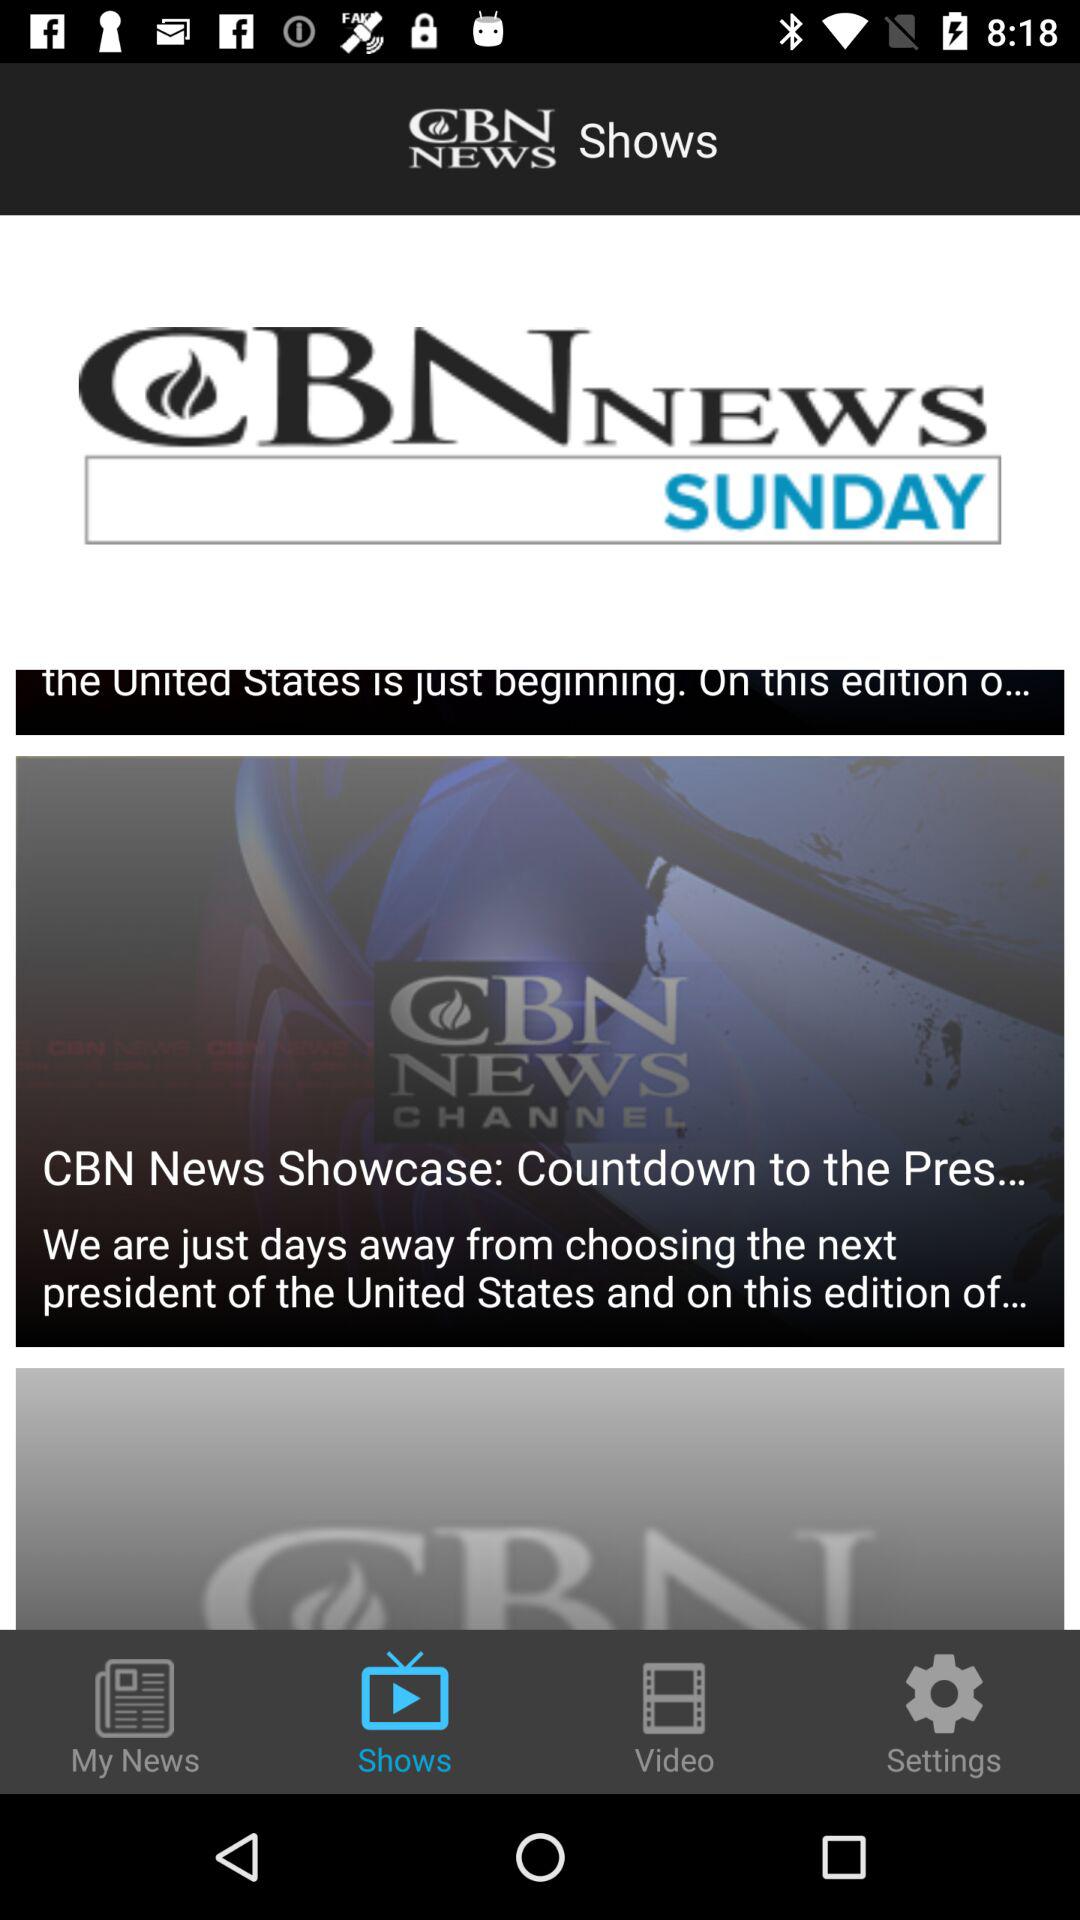  I want to click on launch item next to video item, so click(944, 1714).